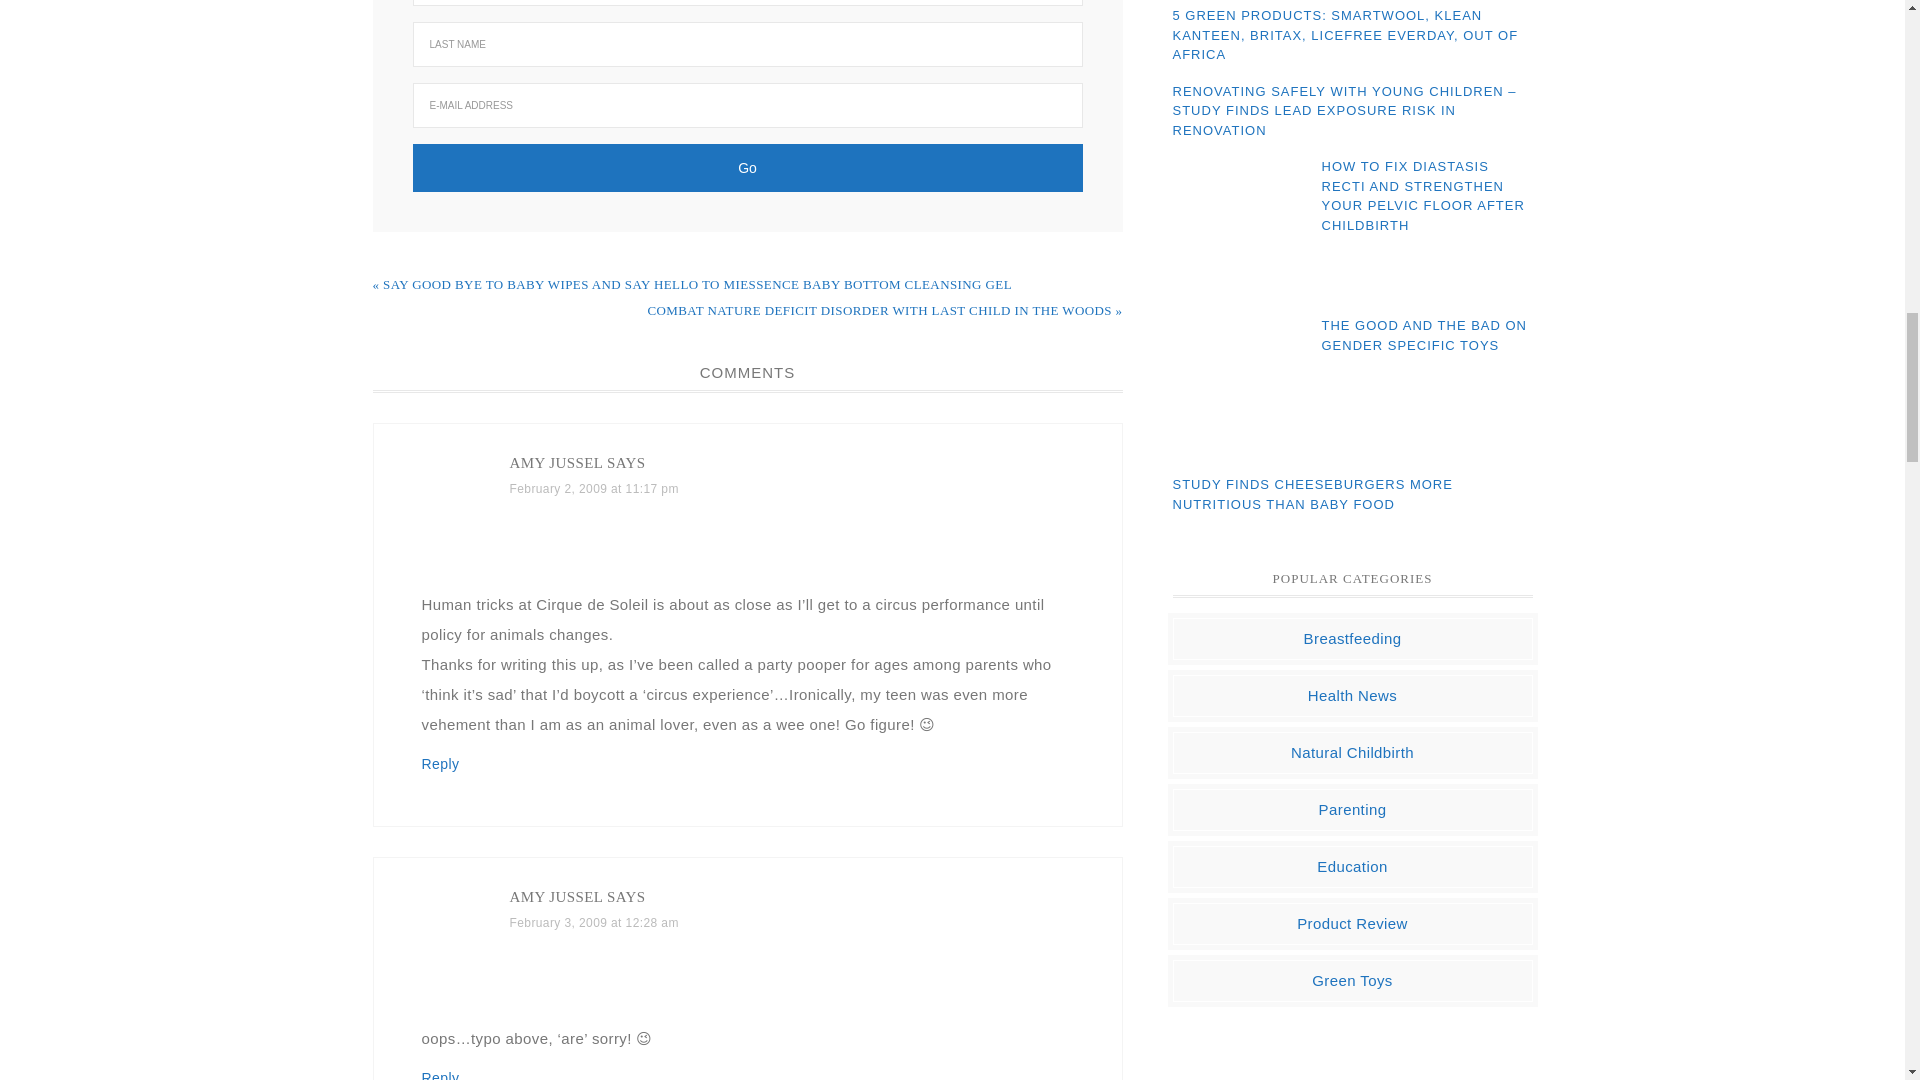 This screenshot has height=1080, width=1920. Describe the element at coordinates (1353, 1069) in the screenshot. I see `you may like cheap baby clothes here` at that location.